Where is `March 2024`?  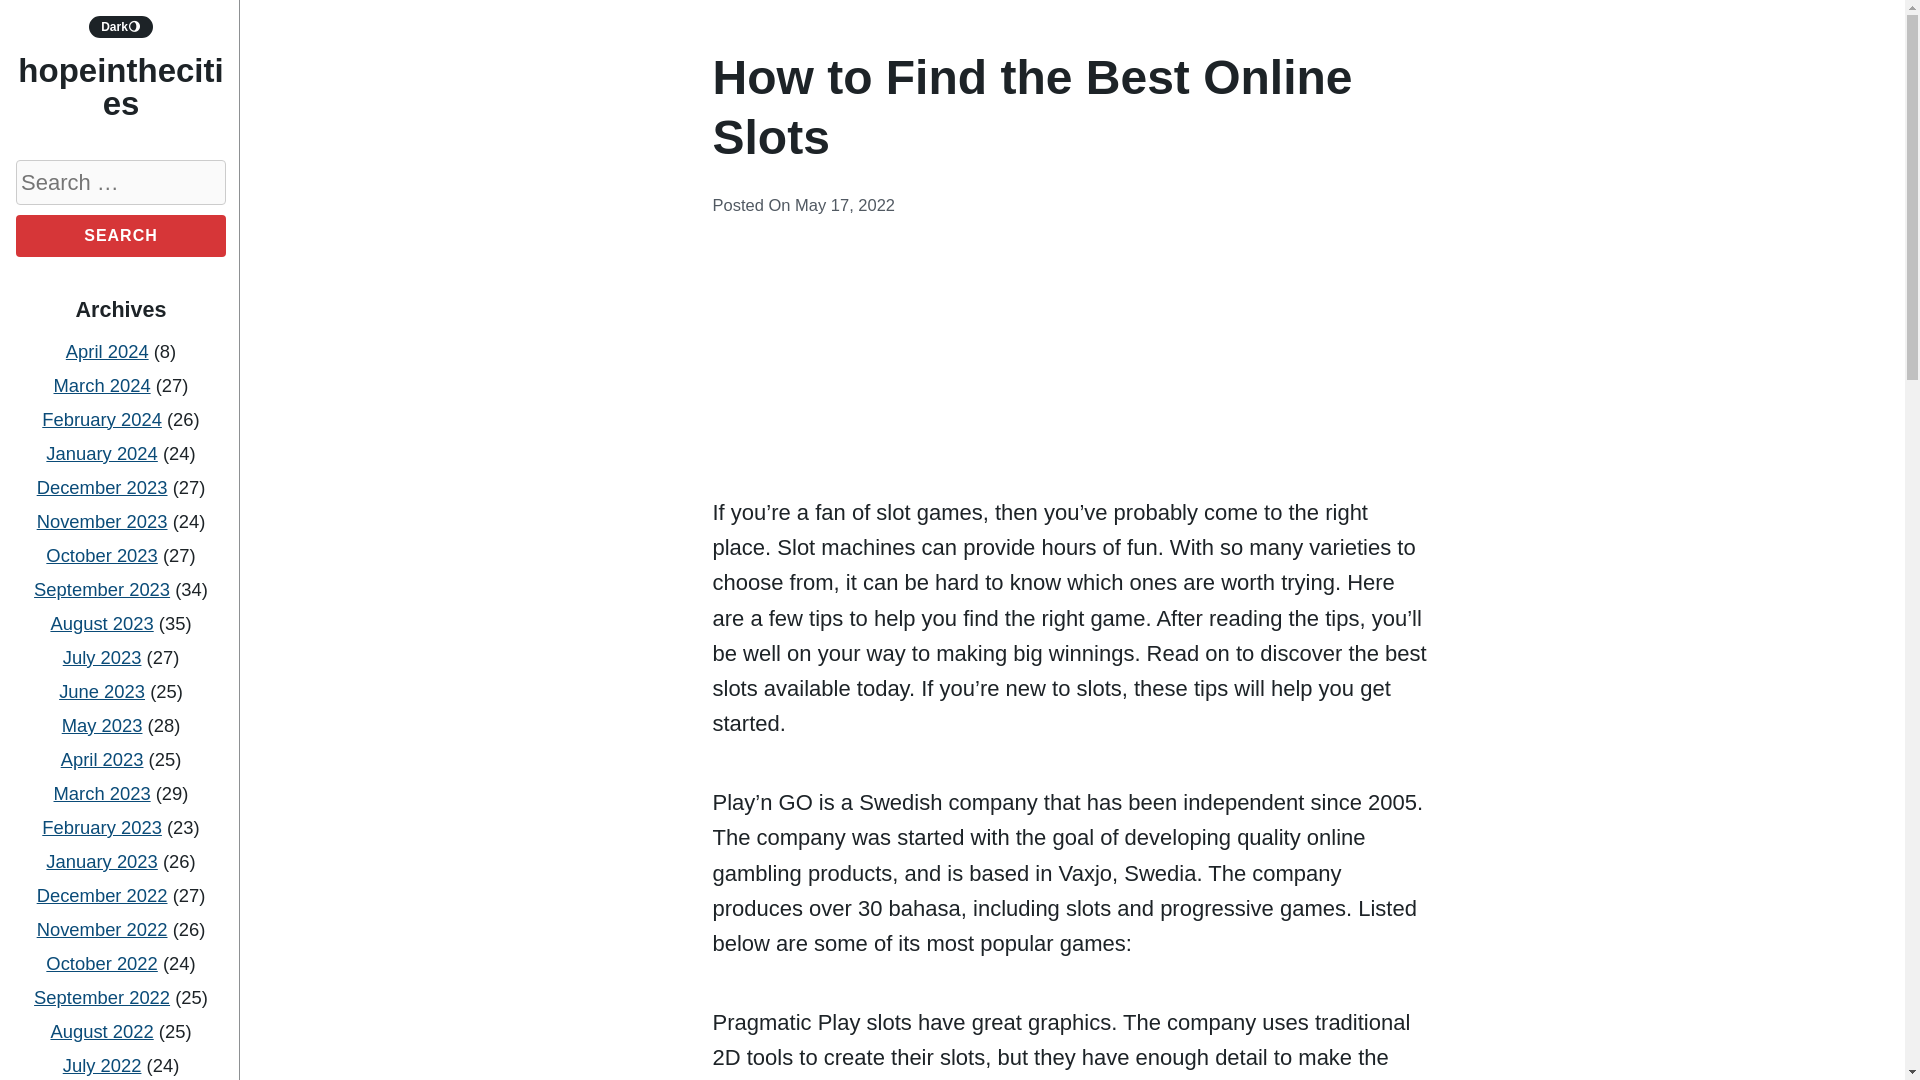 March 2024 is located at coordinates (102, 385).